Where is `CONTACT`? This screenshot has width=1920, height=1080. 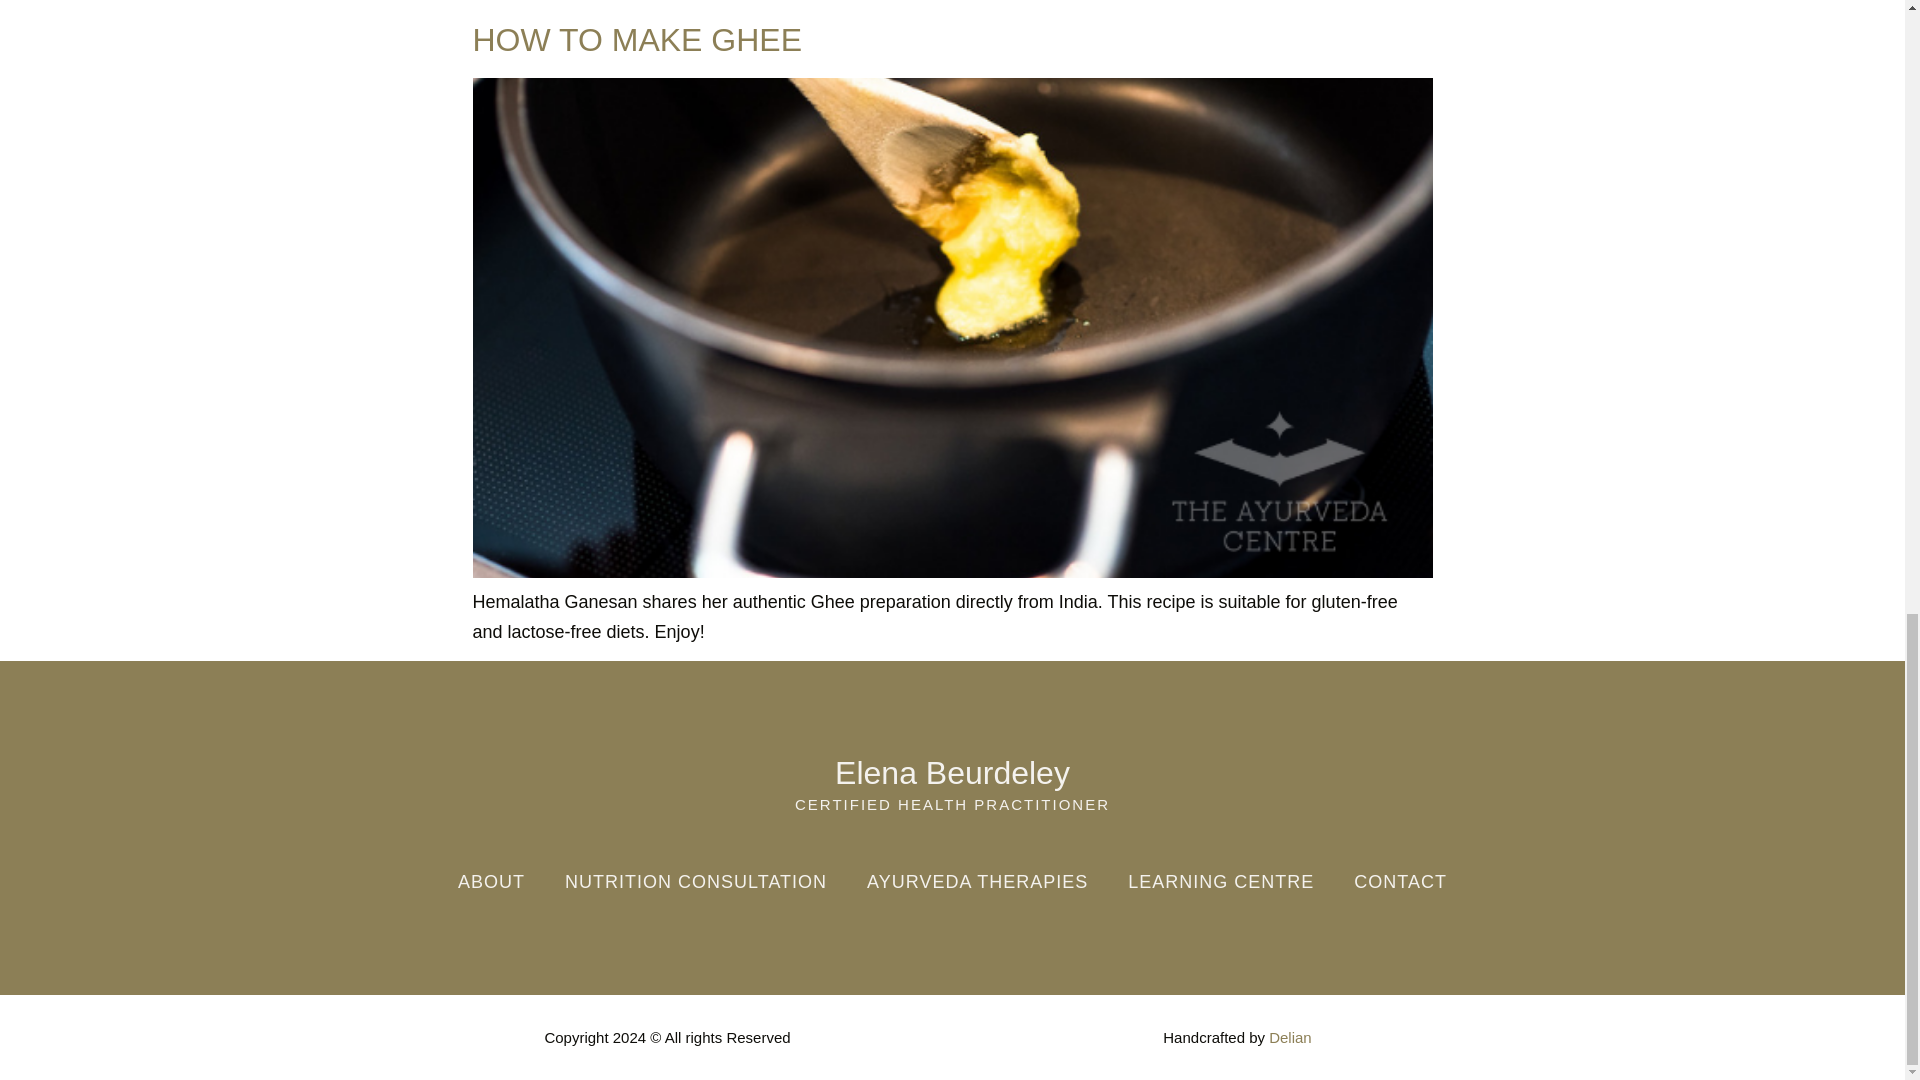 CONTACT is located at coordinates (1400, 882).